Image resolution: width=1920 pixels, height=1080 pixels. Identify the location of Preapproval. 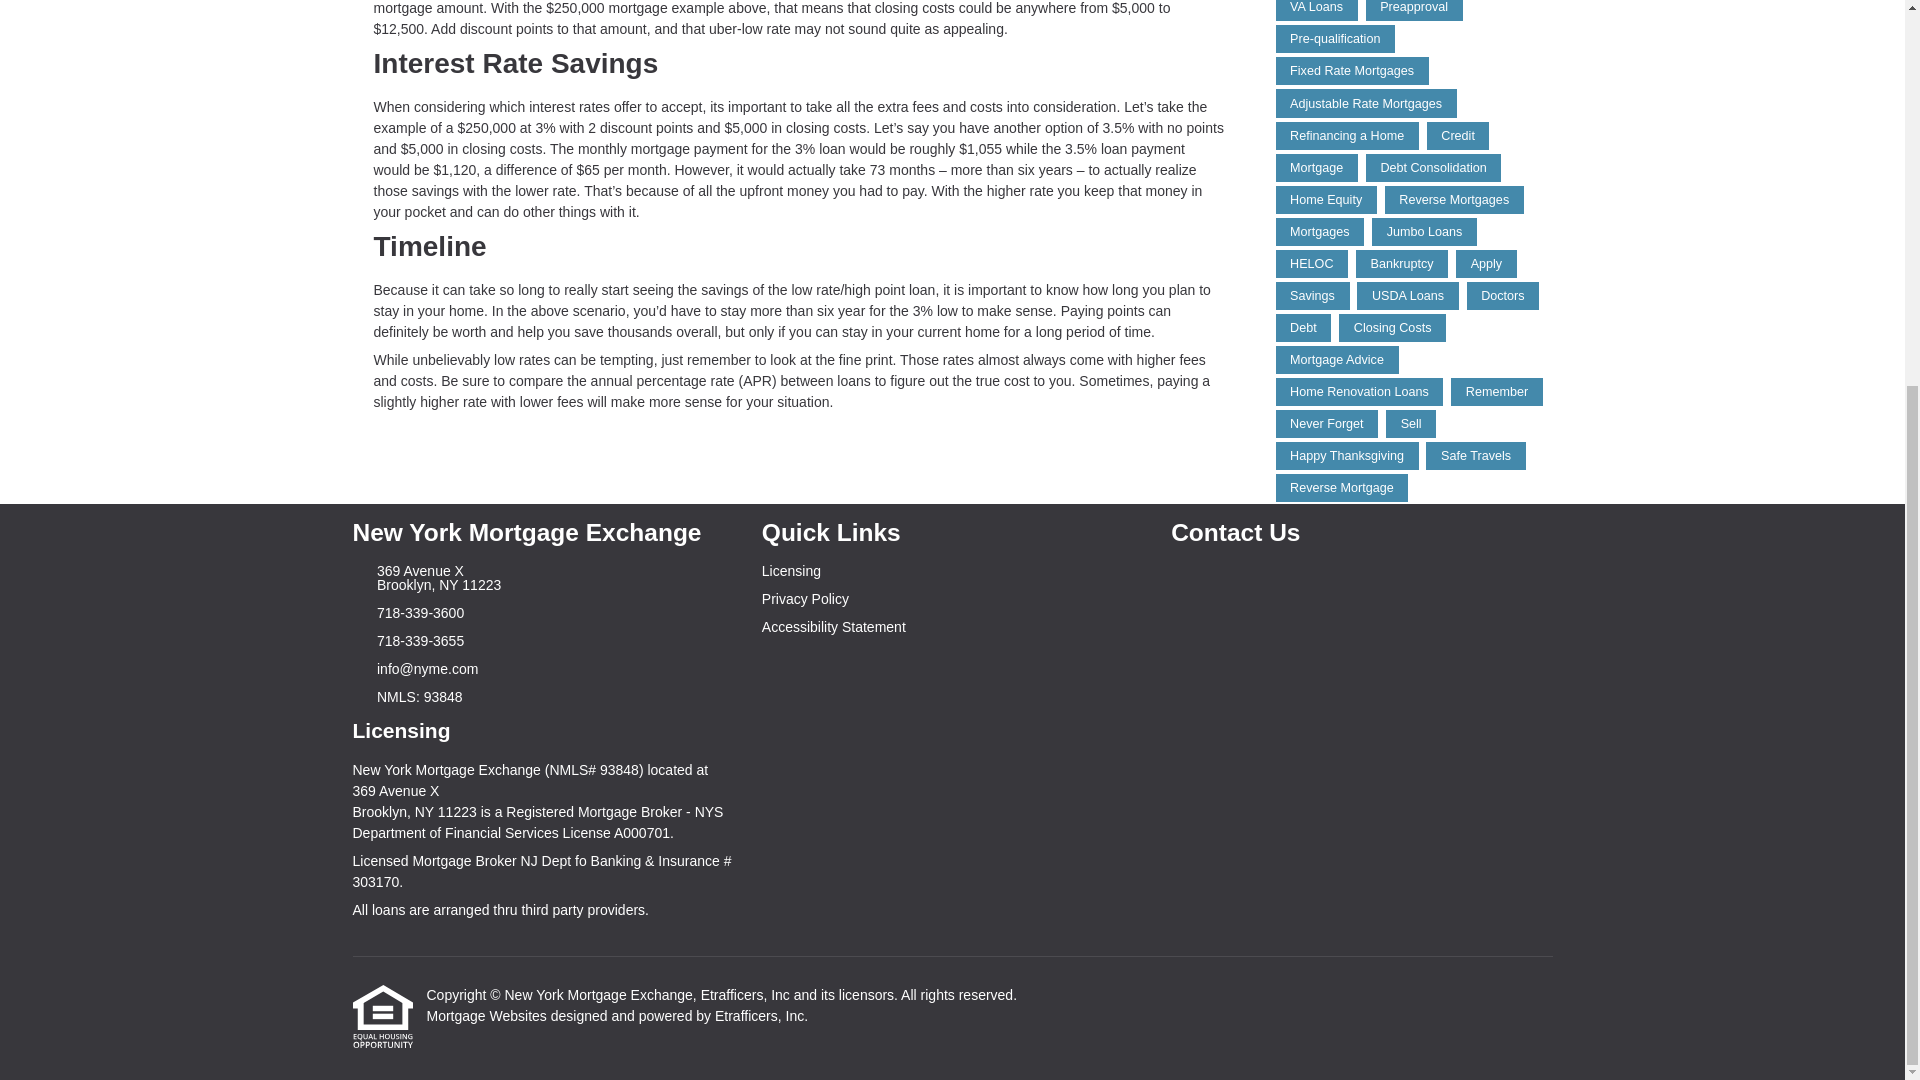
(1414, 10).